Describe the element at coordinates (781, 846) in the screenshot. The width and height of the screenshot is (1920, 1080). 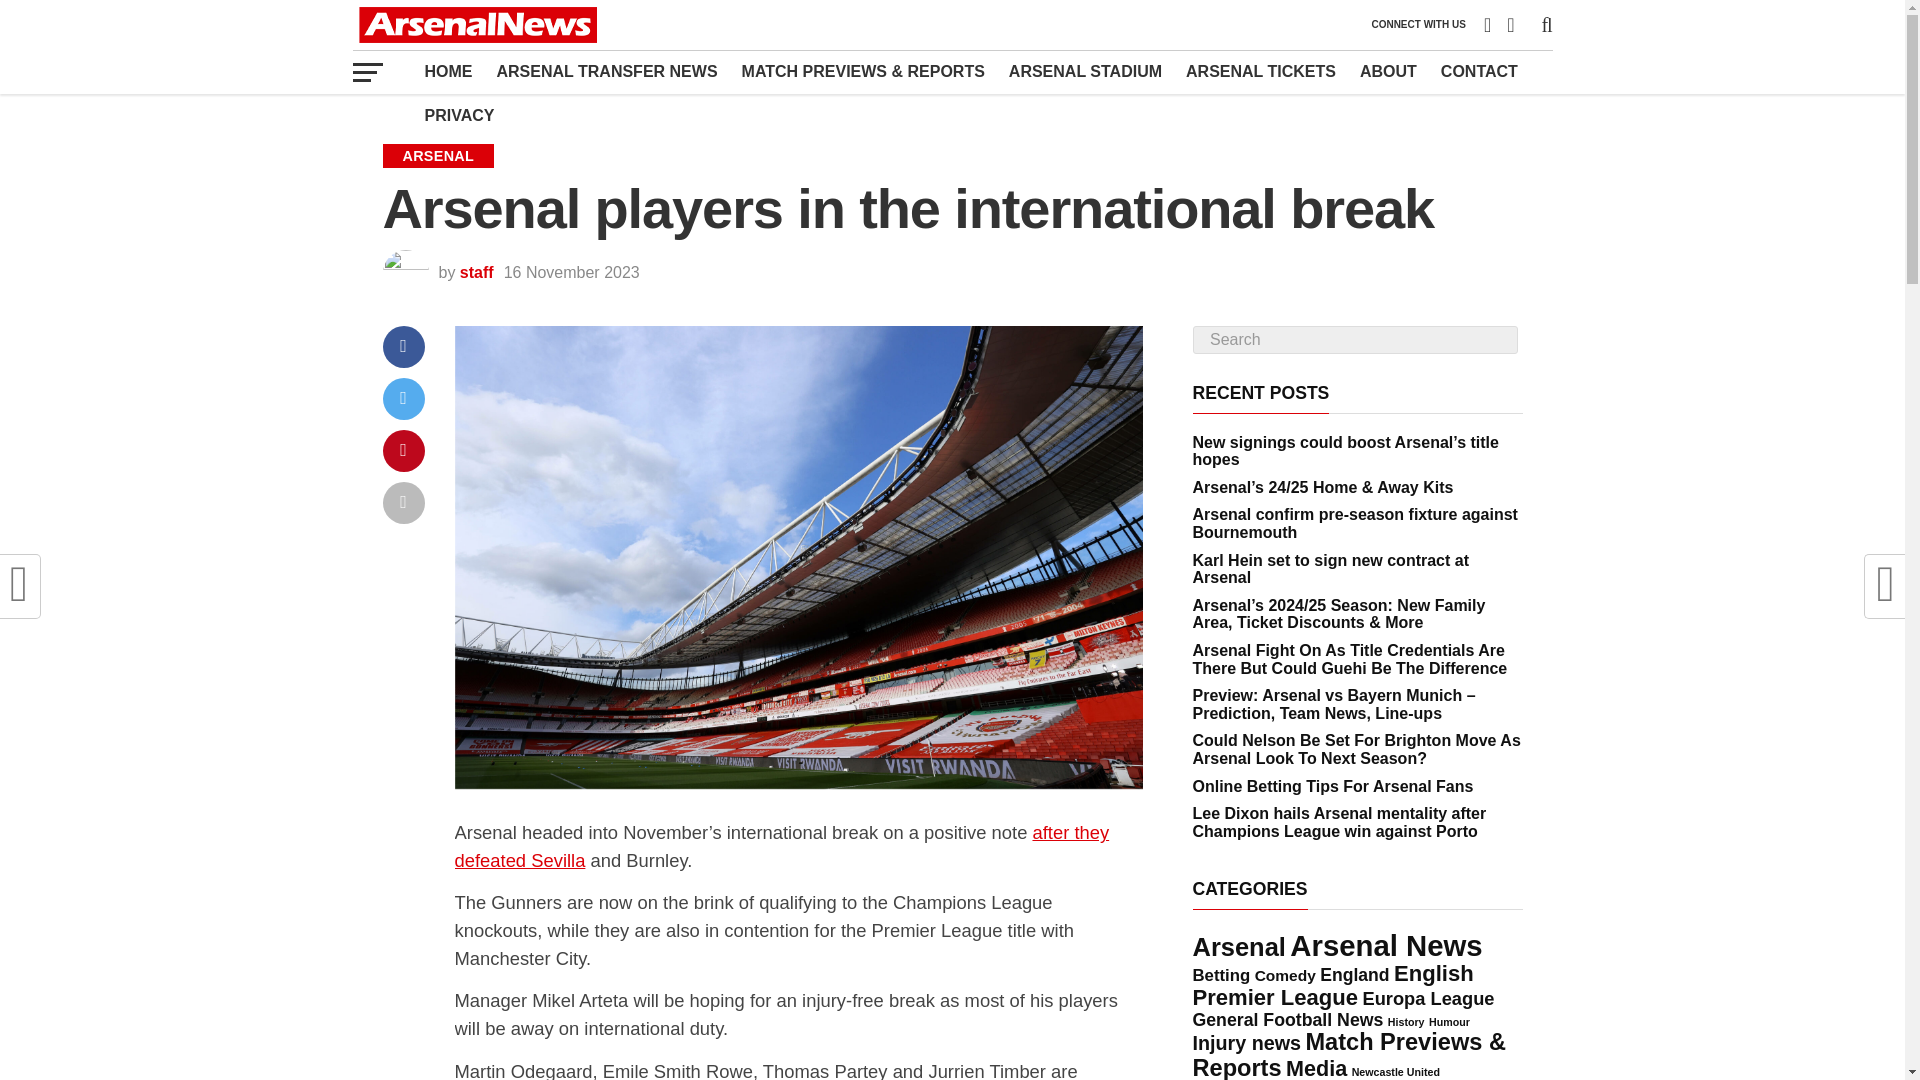
I see `after they defeated Sevilla` at that location.